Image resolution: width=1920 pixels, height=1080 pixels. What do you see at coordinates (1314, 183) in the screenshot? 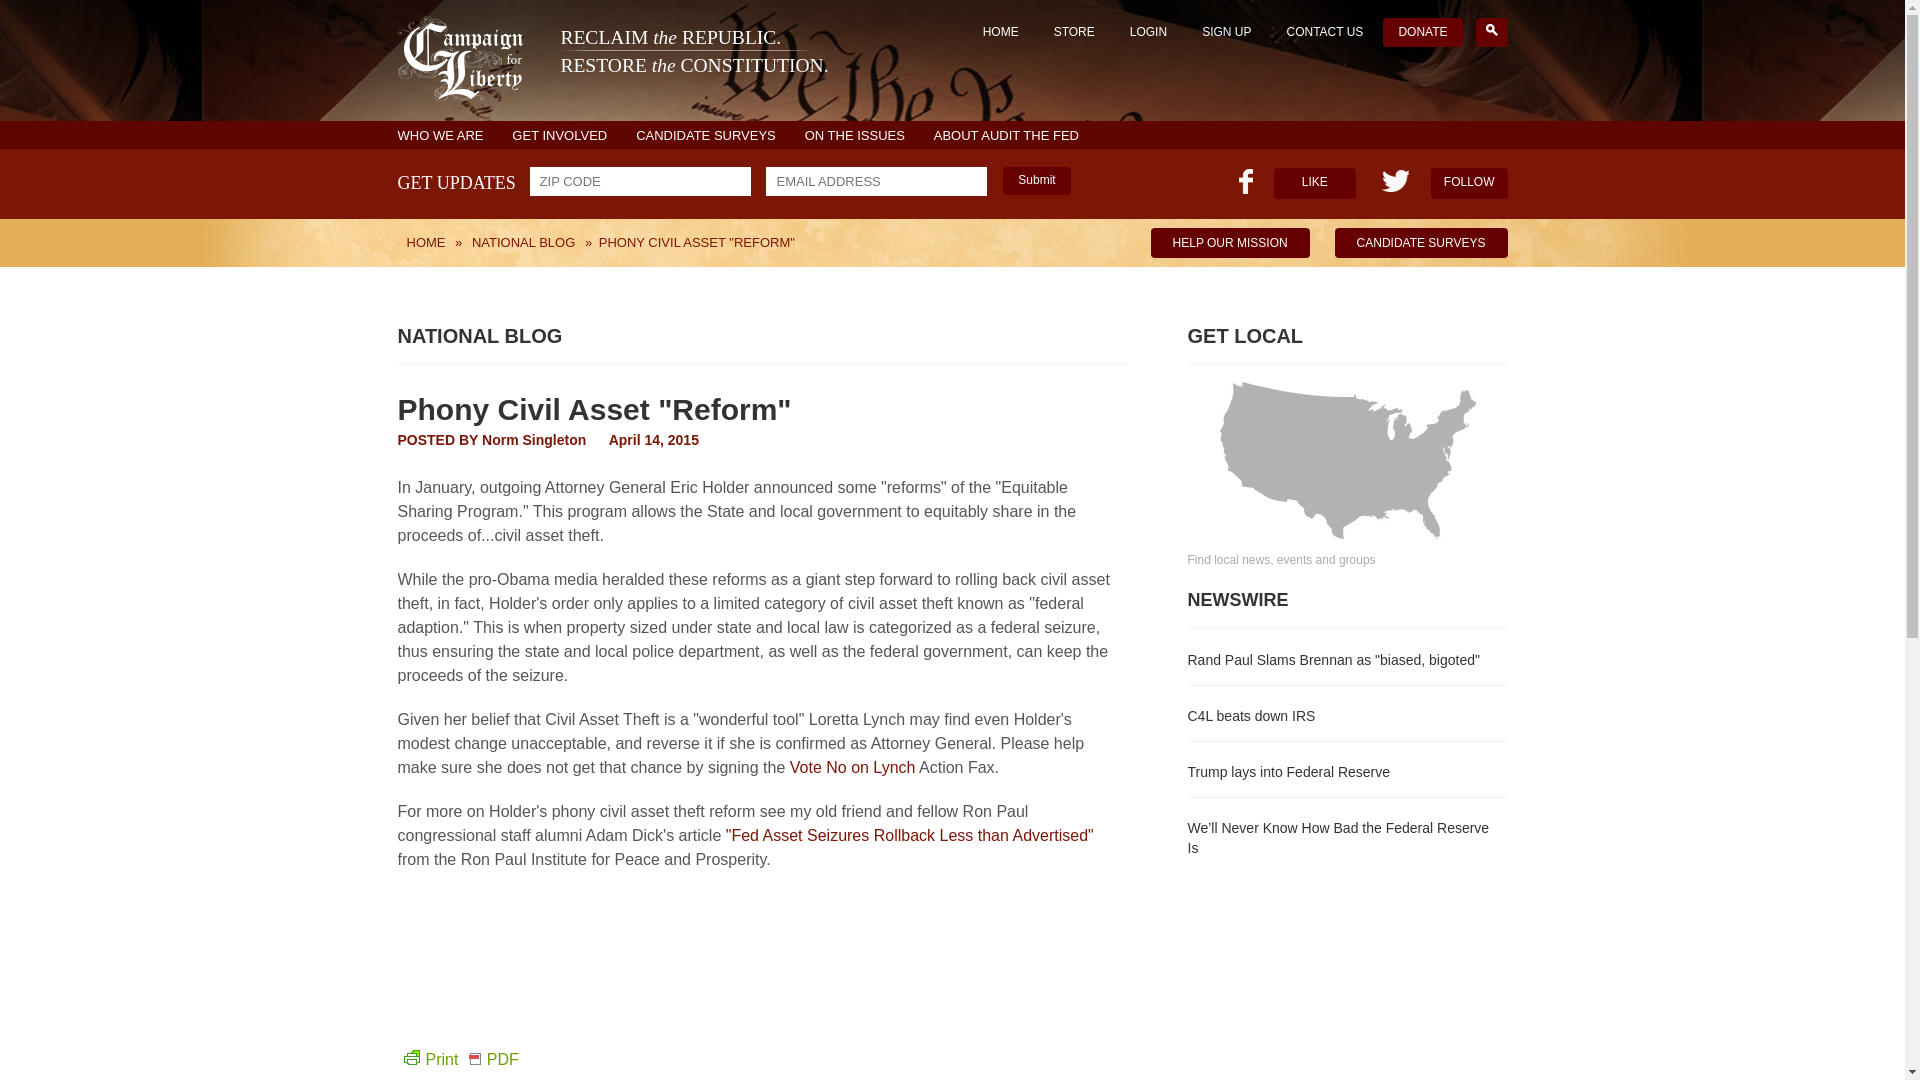
I see `LIKE` at bounding box center [1314, 183].